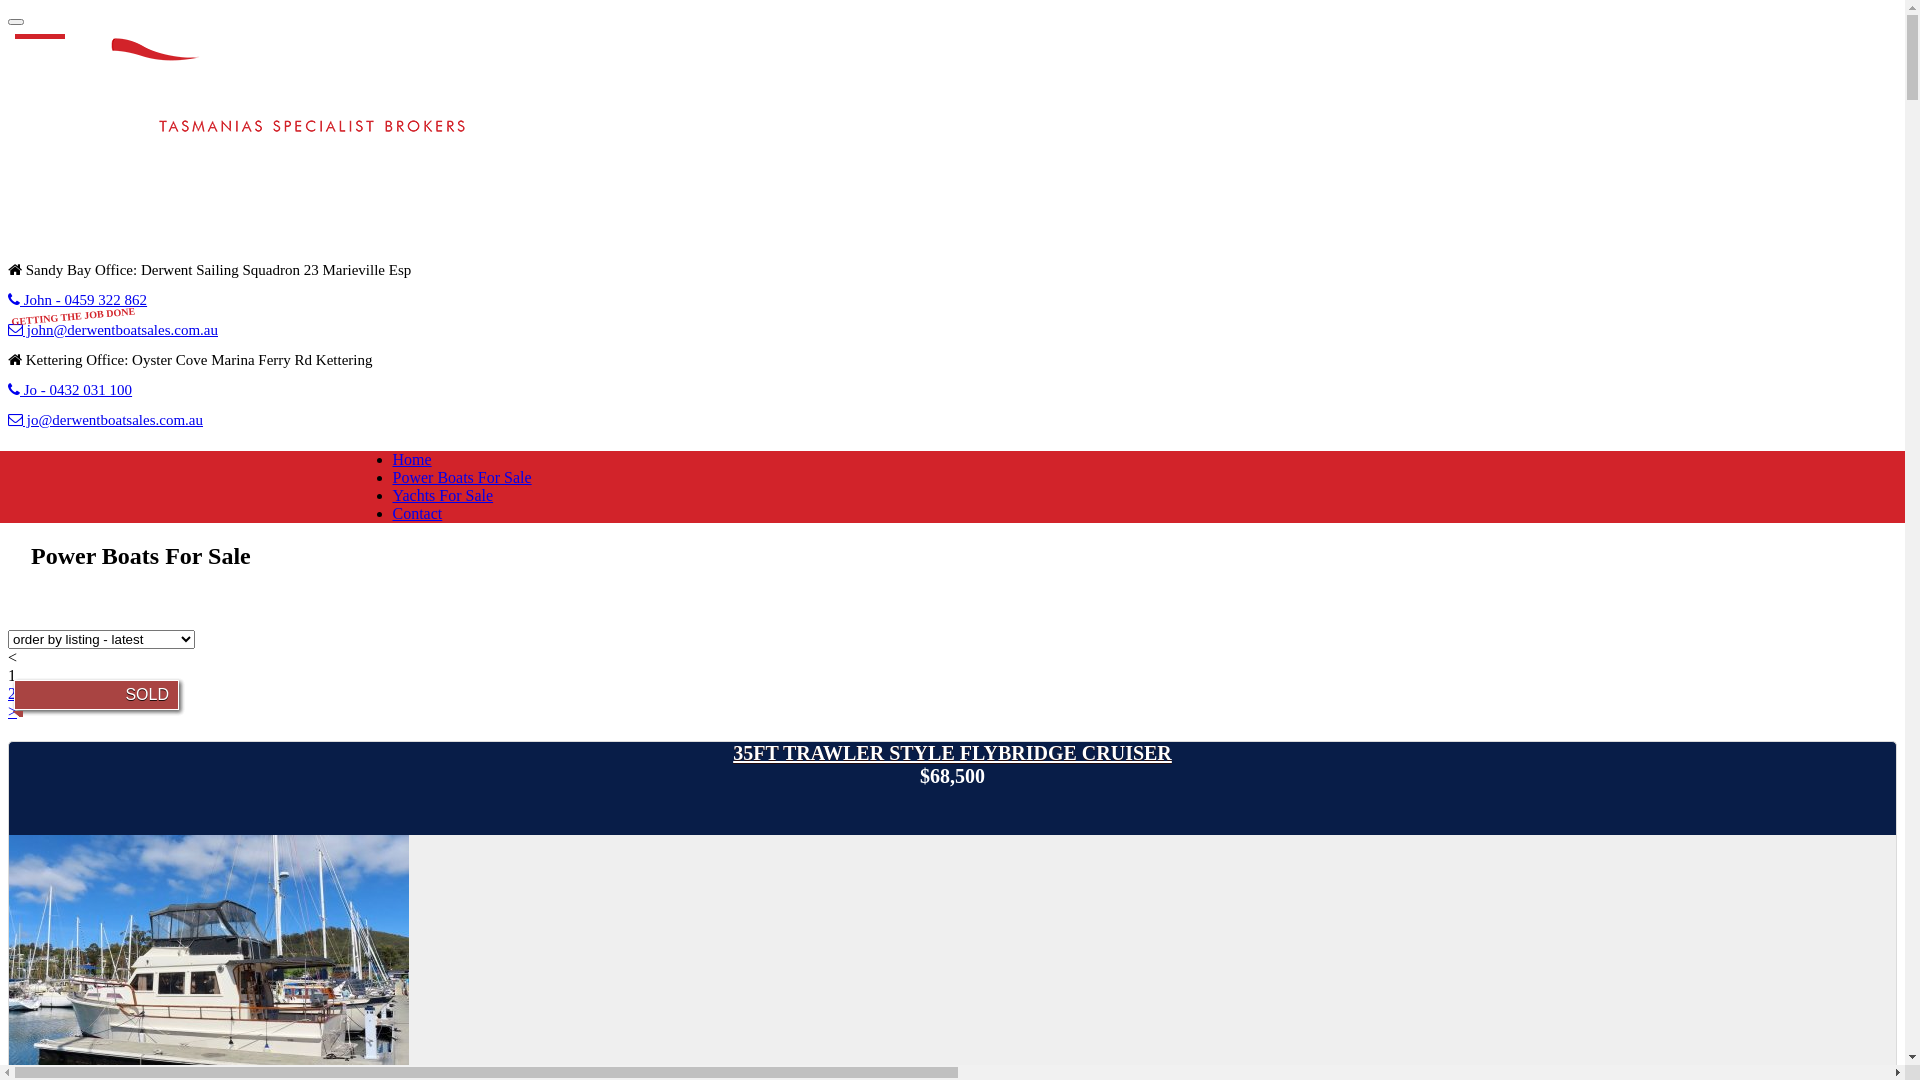 This screenshot has height=1080, width=1920. What do you see at coordinates (12, 712) in the screenshot?
I see `>` at bounding box center [12, 712].